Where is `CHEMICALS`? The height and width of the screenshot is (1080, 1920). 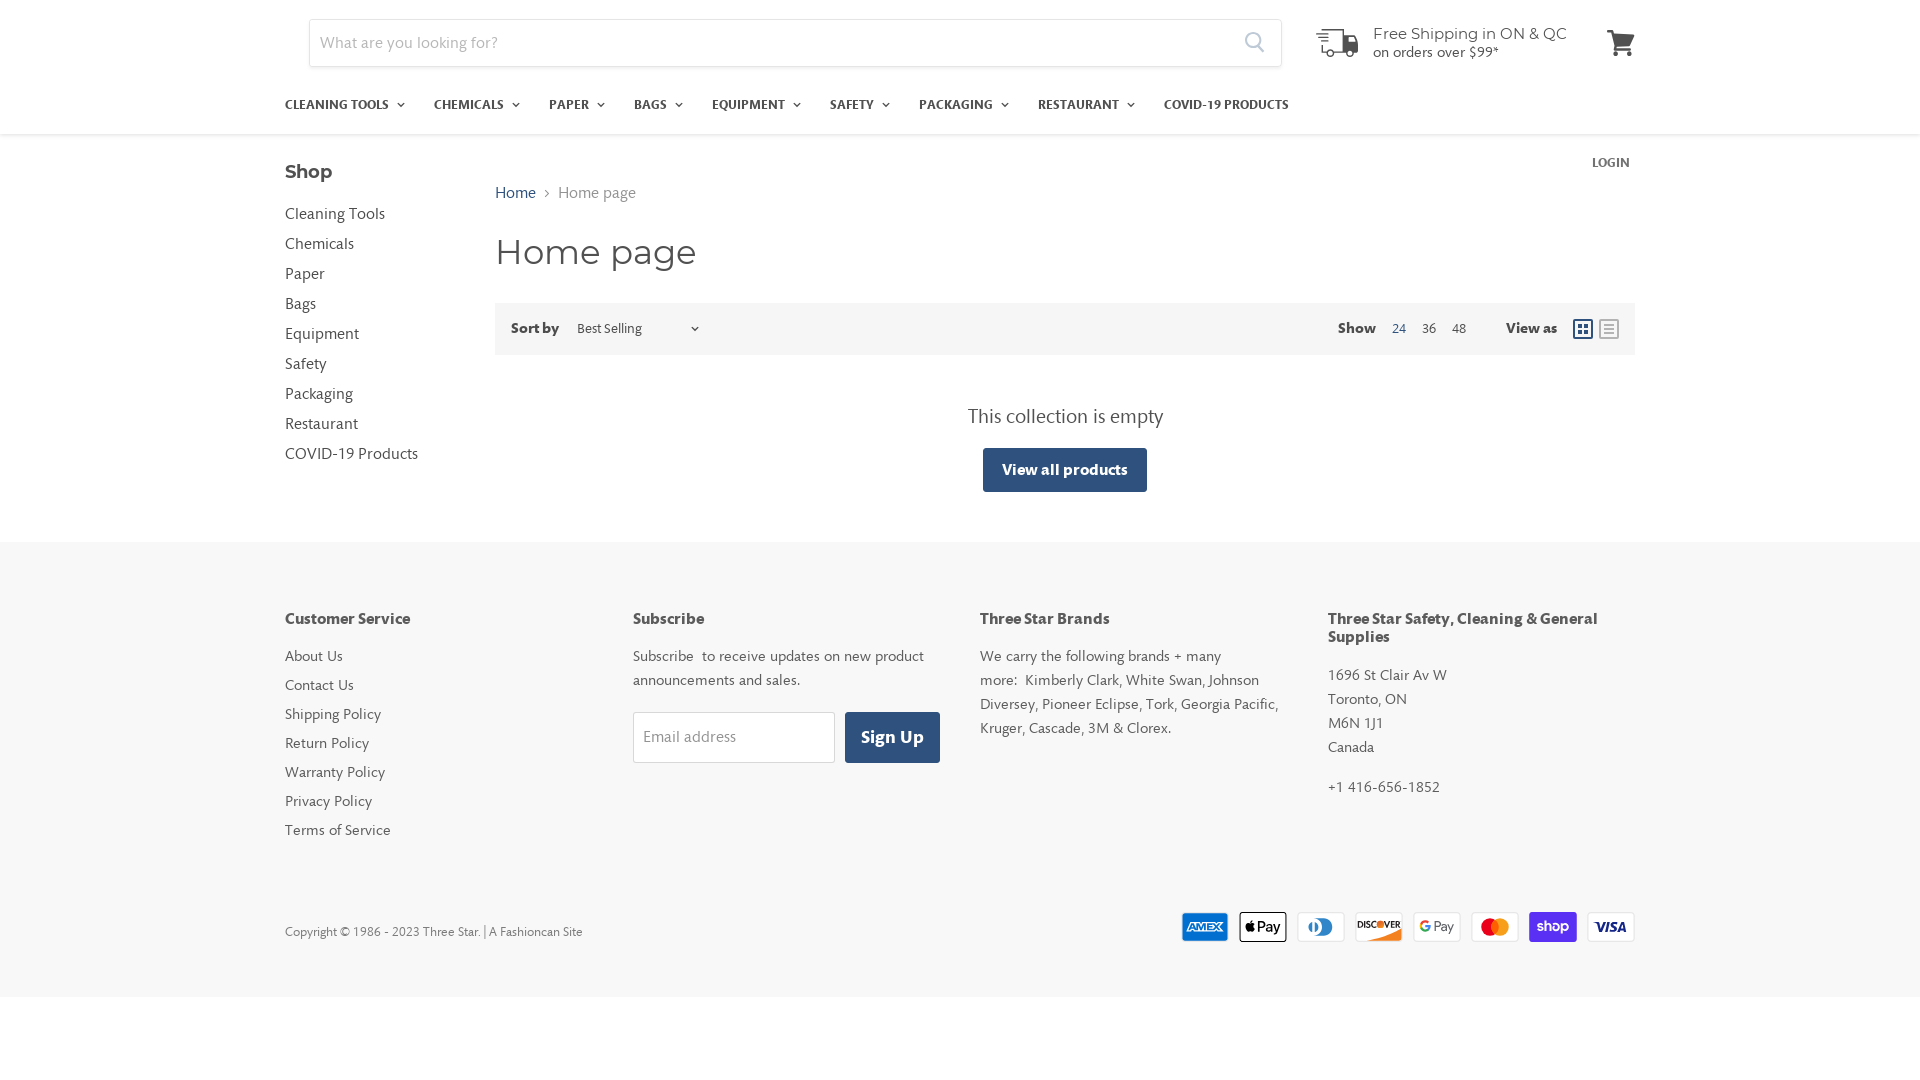 CHEMICALS is located at coordinates (474, 105).